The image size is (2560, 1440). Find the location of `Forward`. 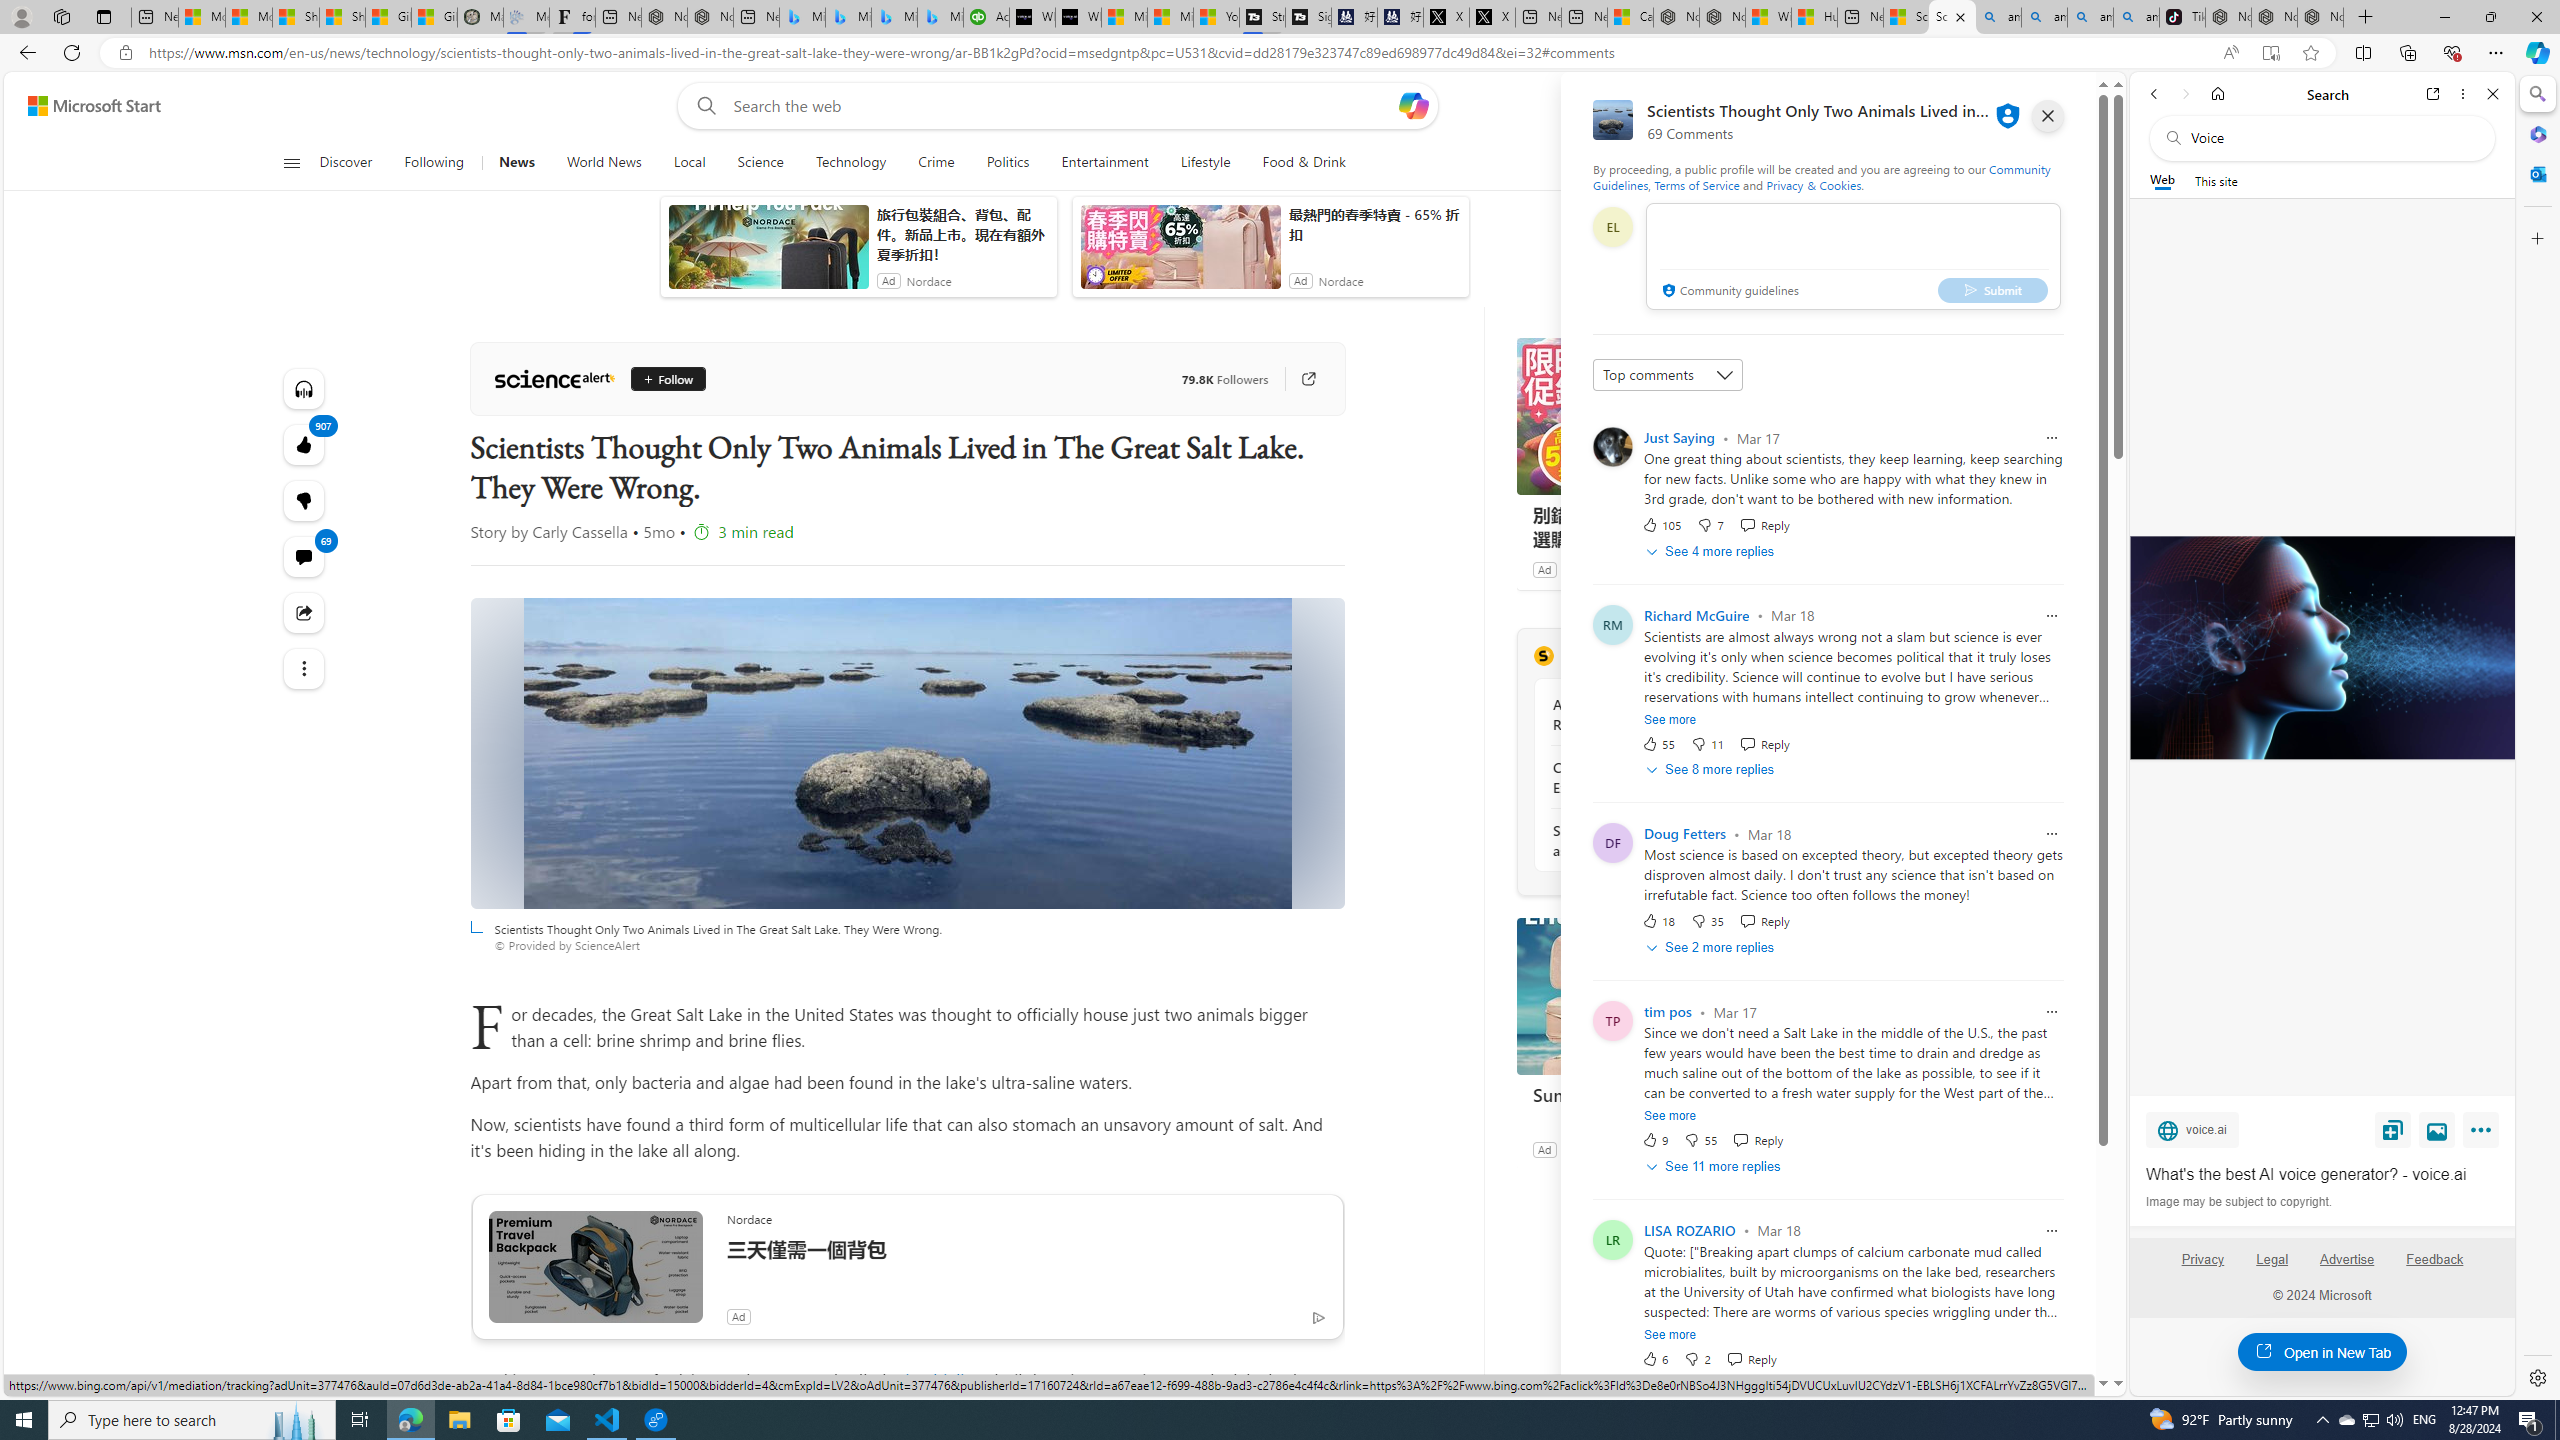

Forward is located at coordinates (2184, 94).